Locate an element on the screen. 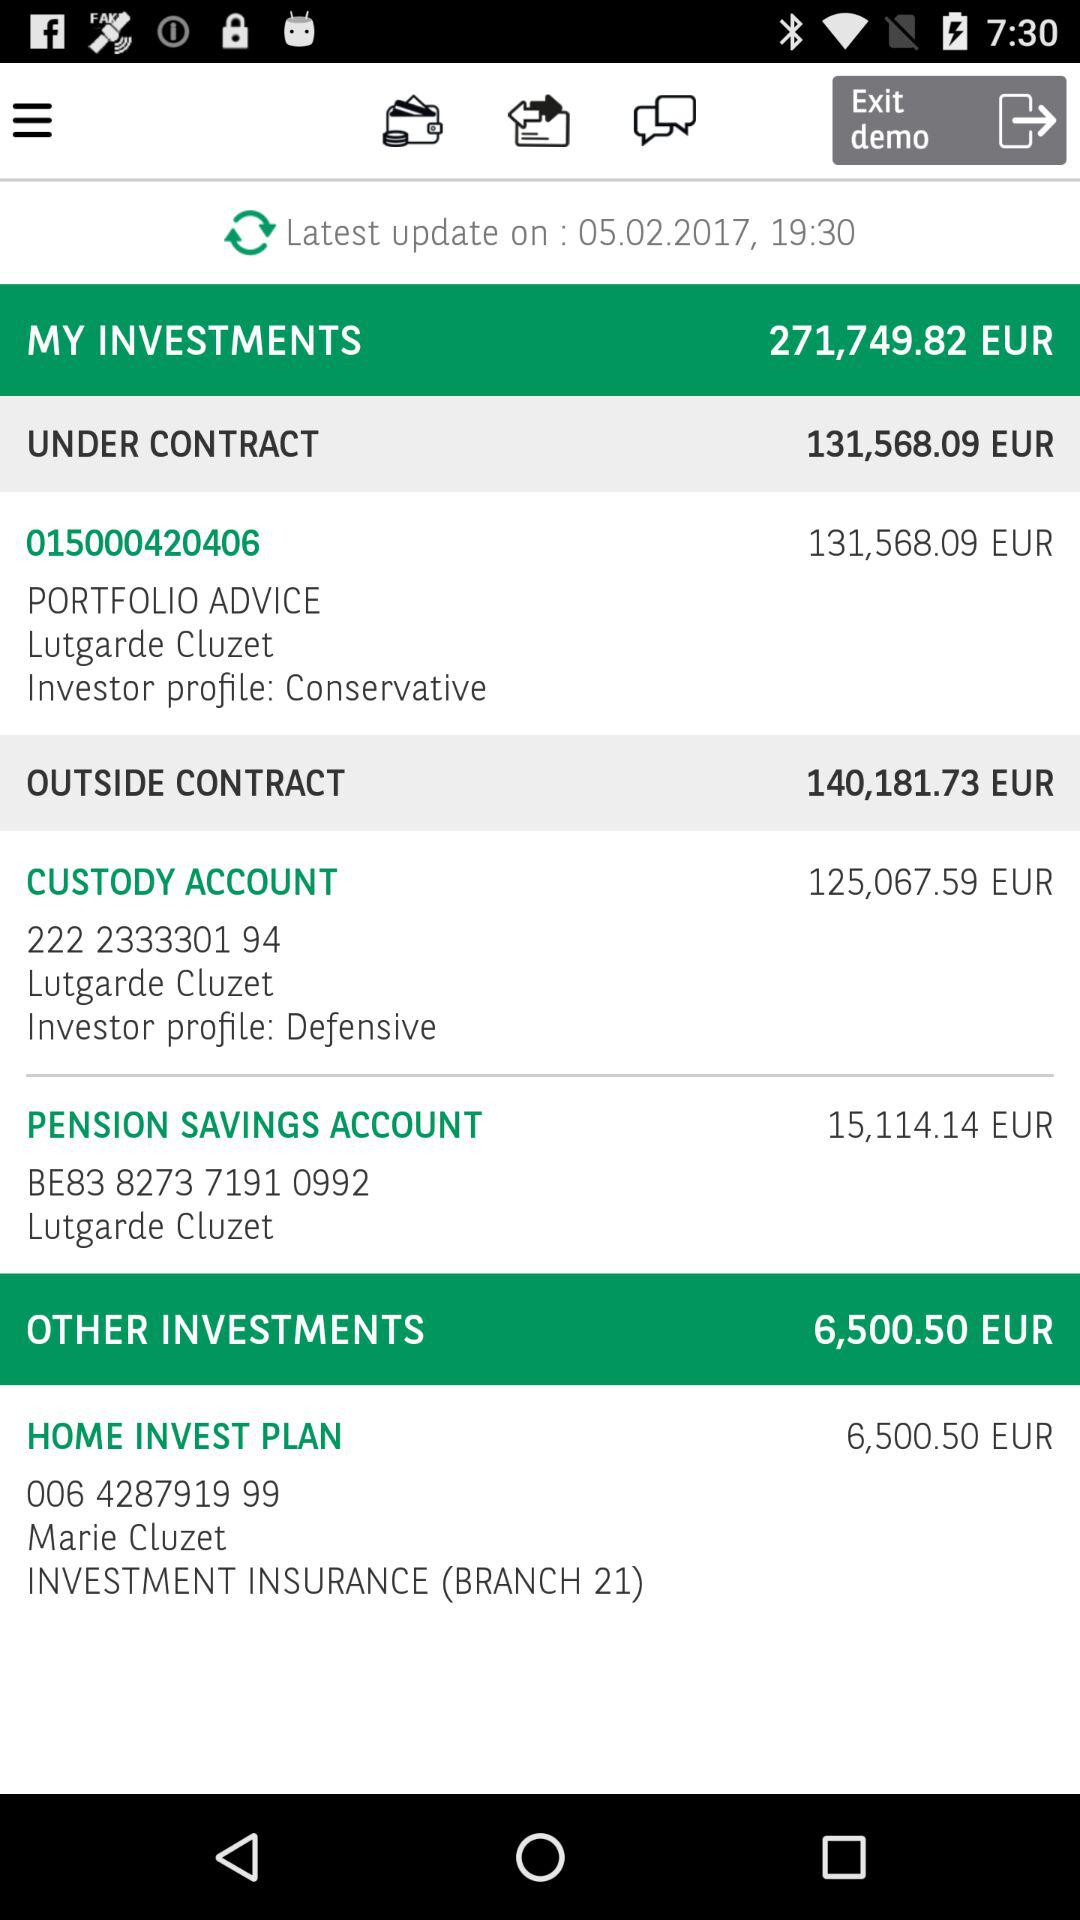  scroll until marie cluzet item is located at coordinates (126, 1537).